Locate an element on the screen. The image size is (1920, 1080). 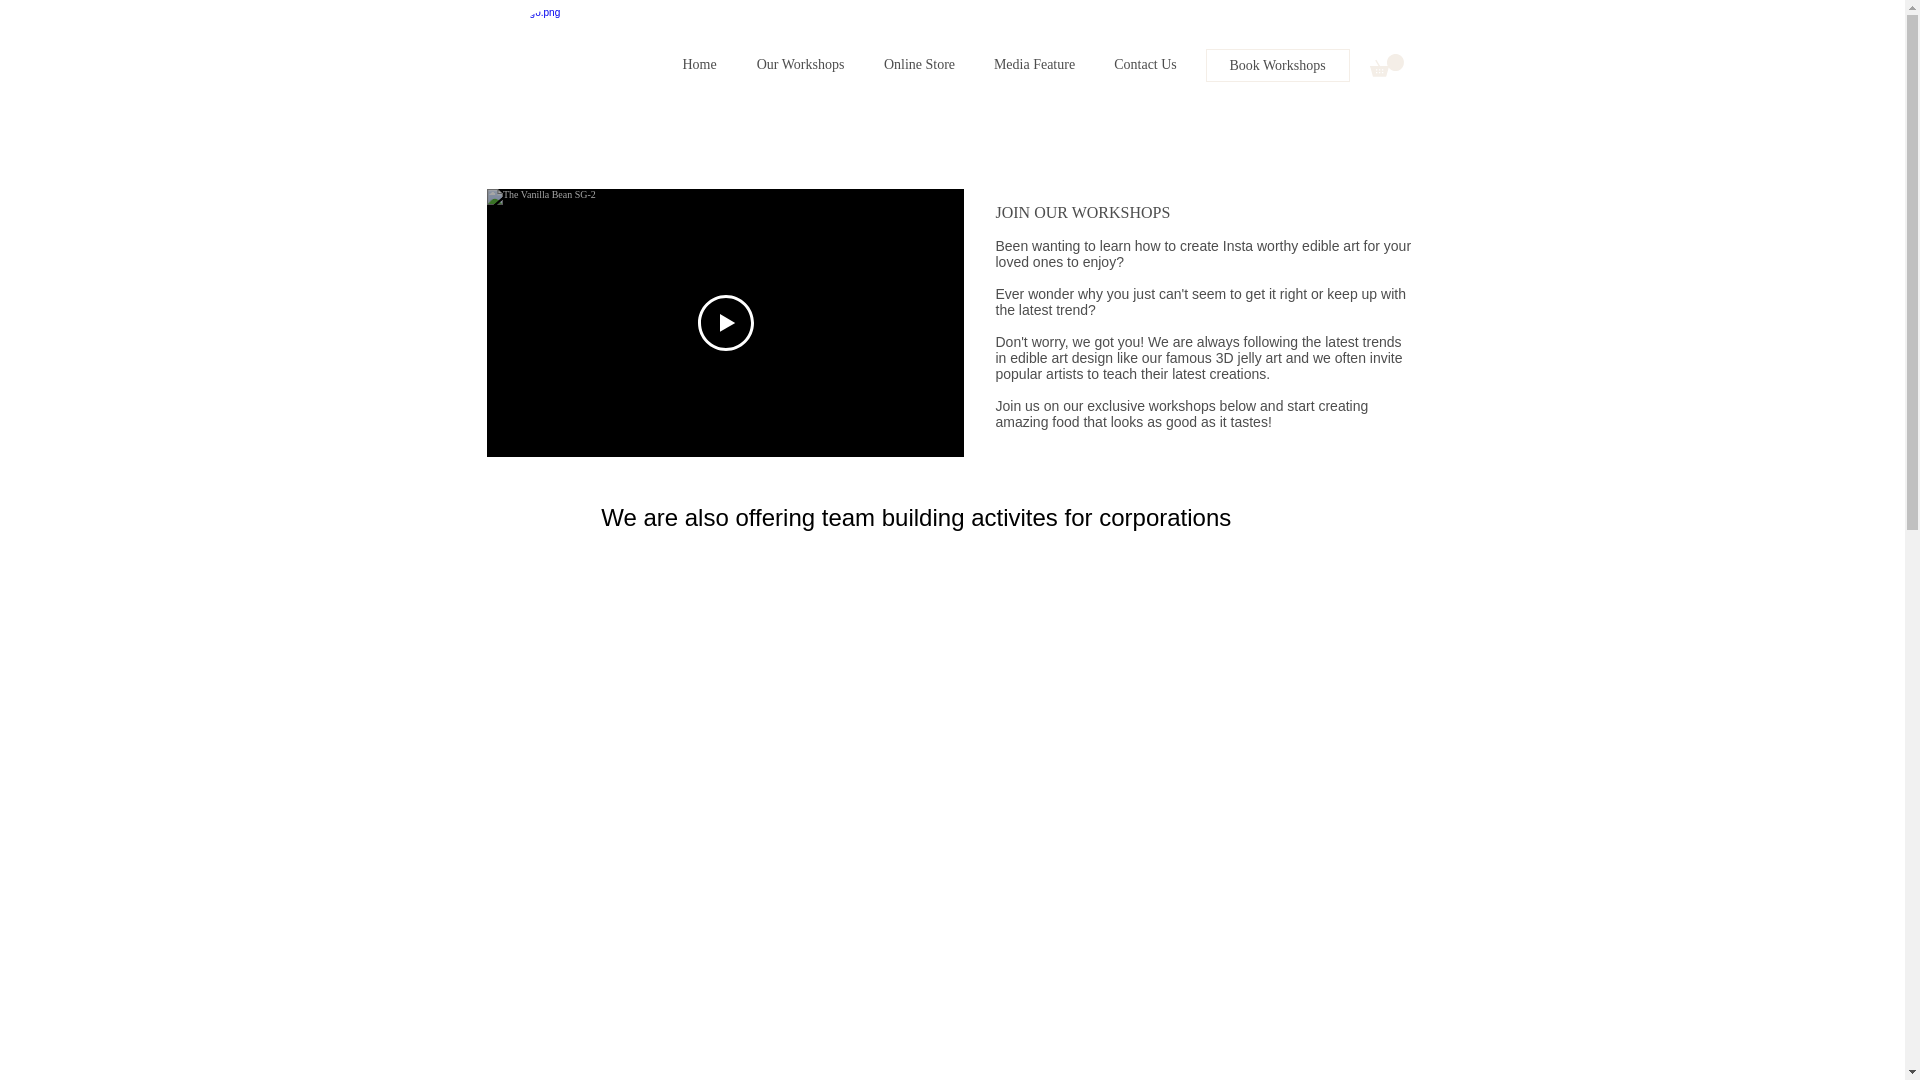
Contact Us is located at coordinates (1145, 64).